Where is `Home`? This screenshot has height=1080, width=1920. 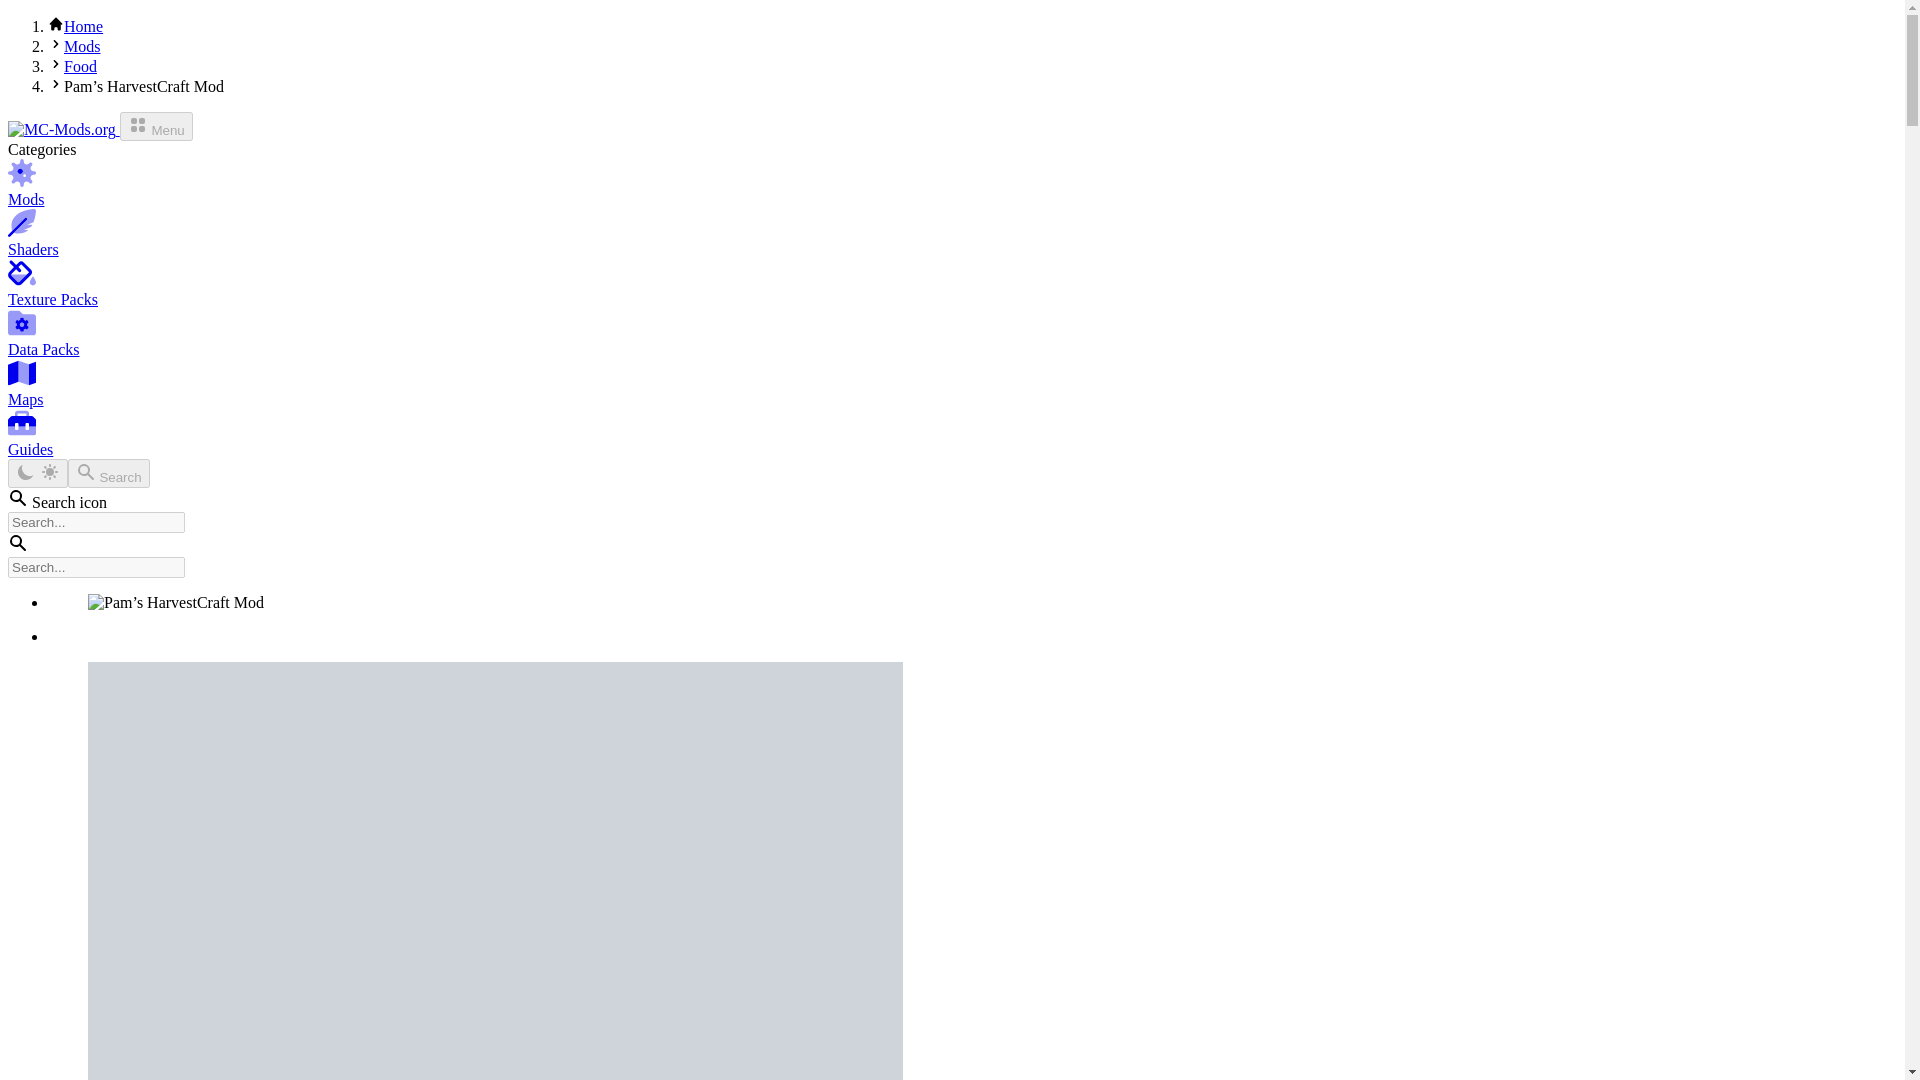 Home is located at coordinates (83, 26).